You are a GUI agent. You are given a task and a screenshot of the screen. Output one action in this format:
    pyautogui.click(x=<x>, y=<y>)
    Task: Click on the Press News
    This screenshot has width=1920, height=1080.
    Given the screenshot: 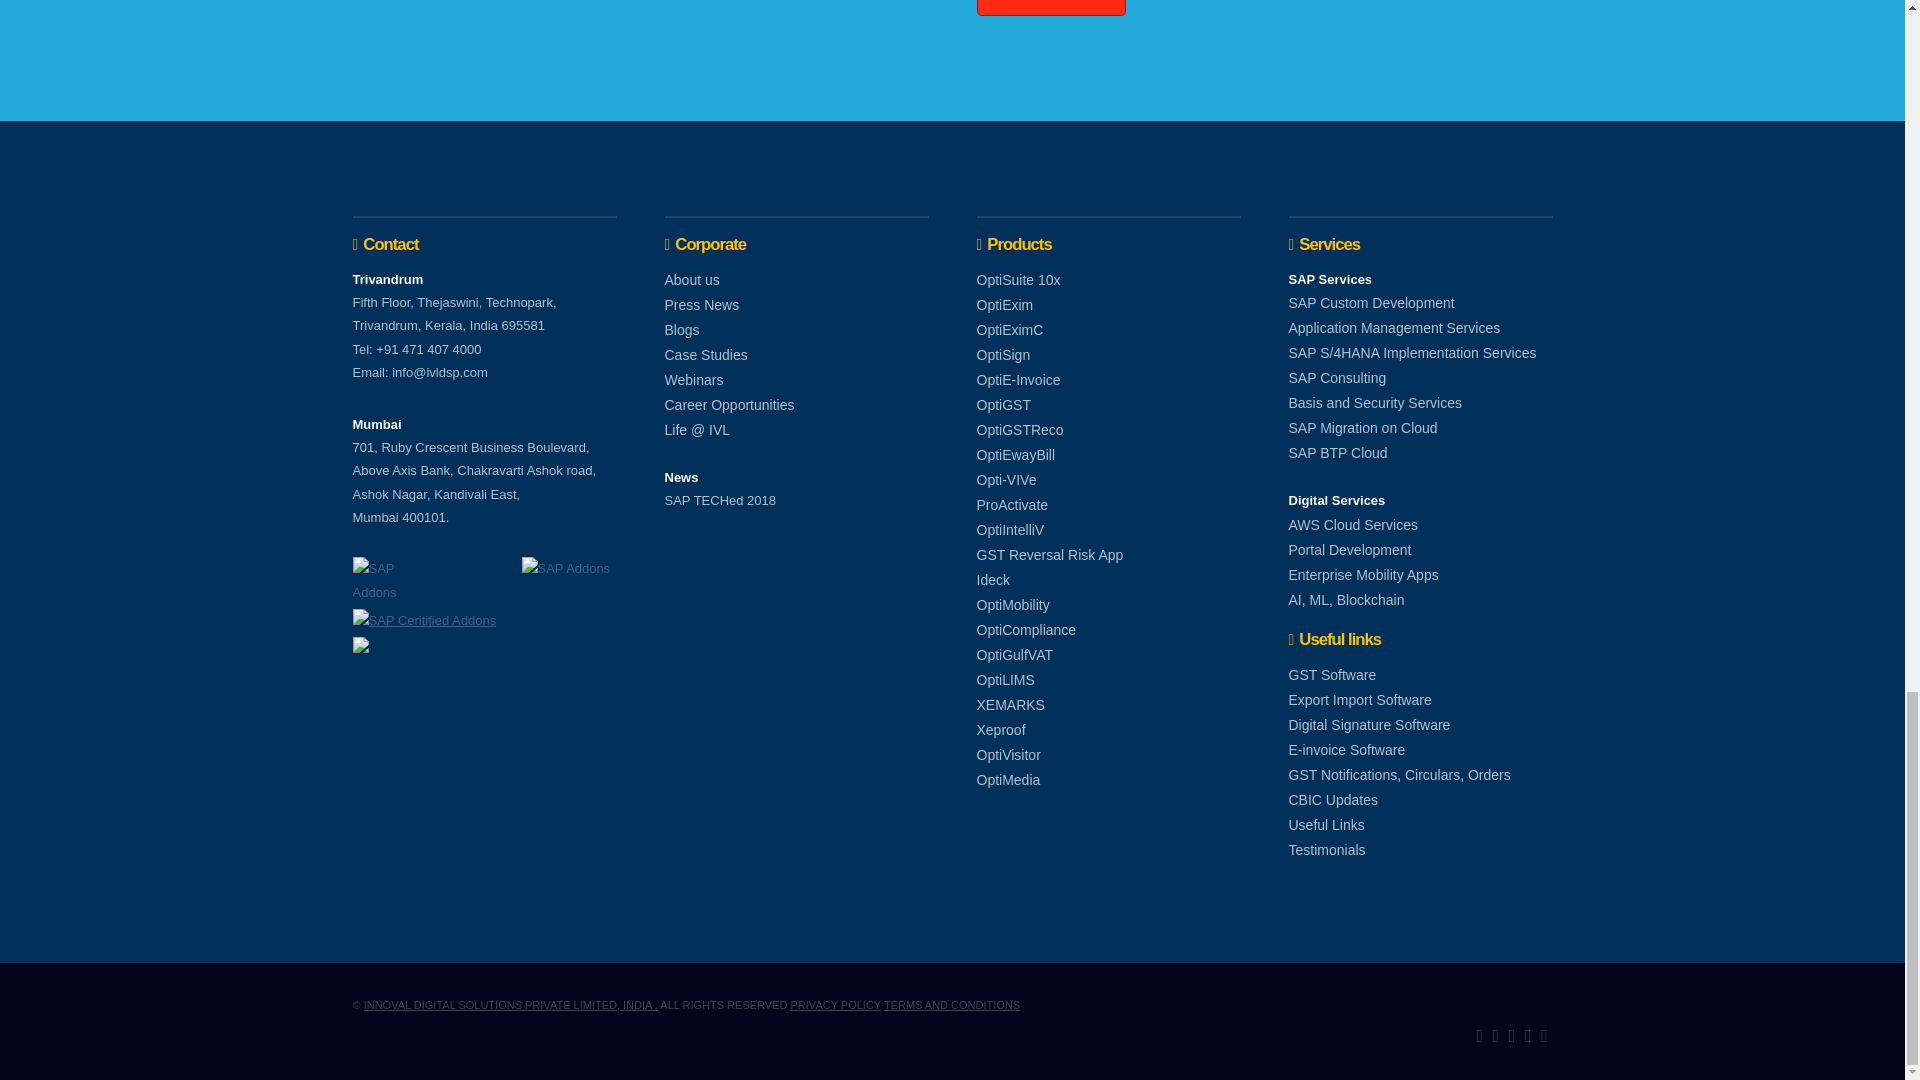 What is the action you would take?
    pyautogui.click(x=702, y=304)
    